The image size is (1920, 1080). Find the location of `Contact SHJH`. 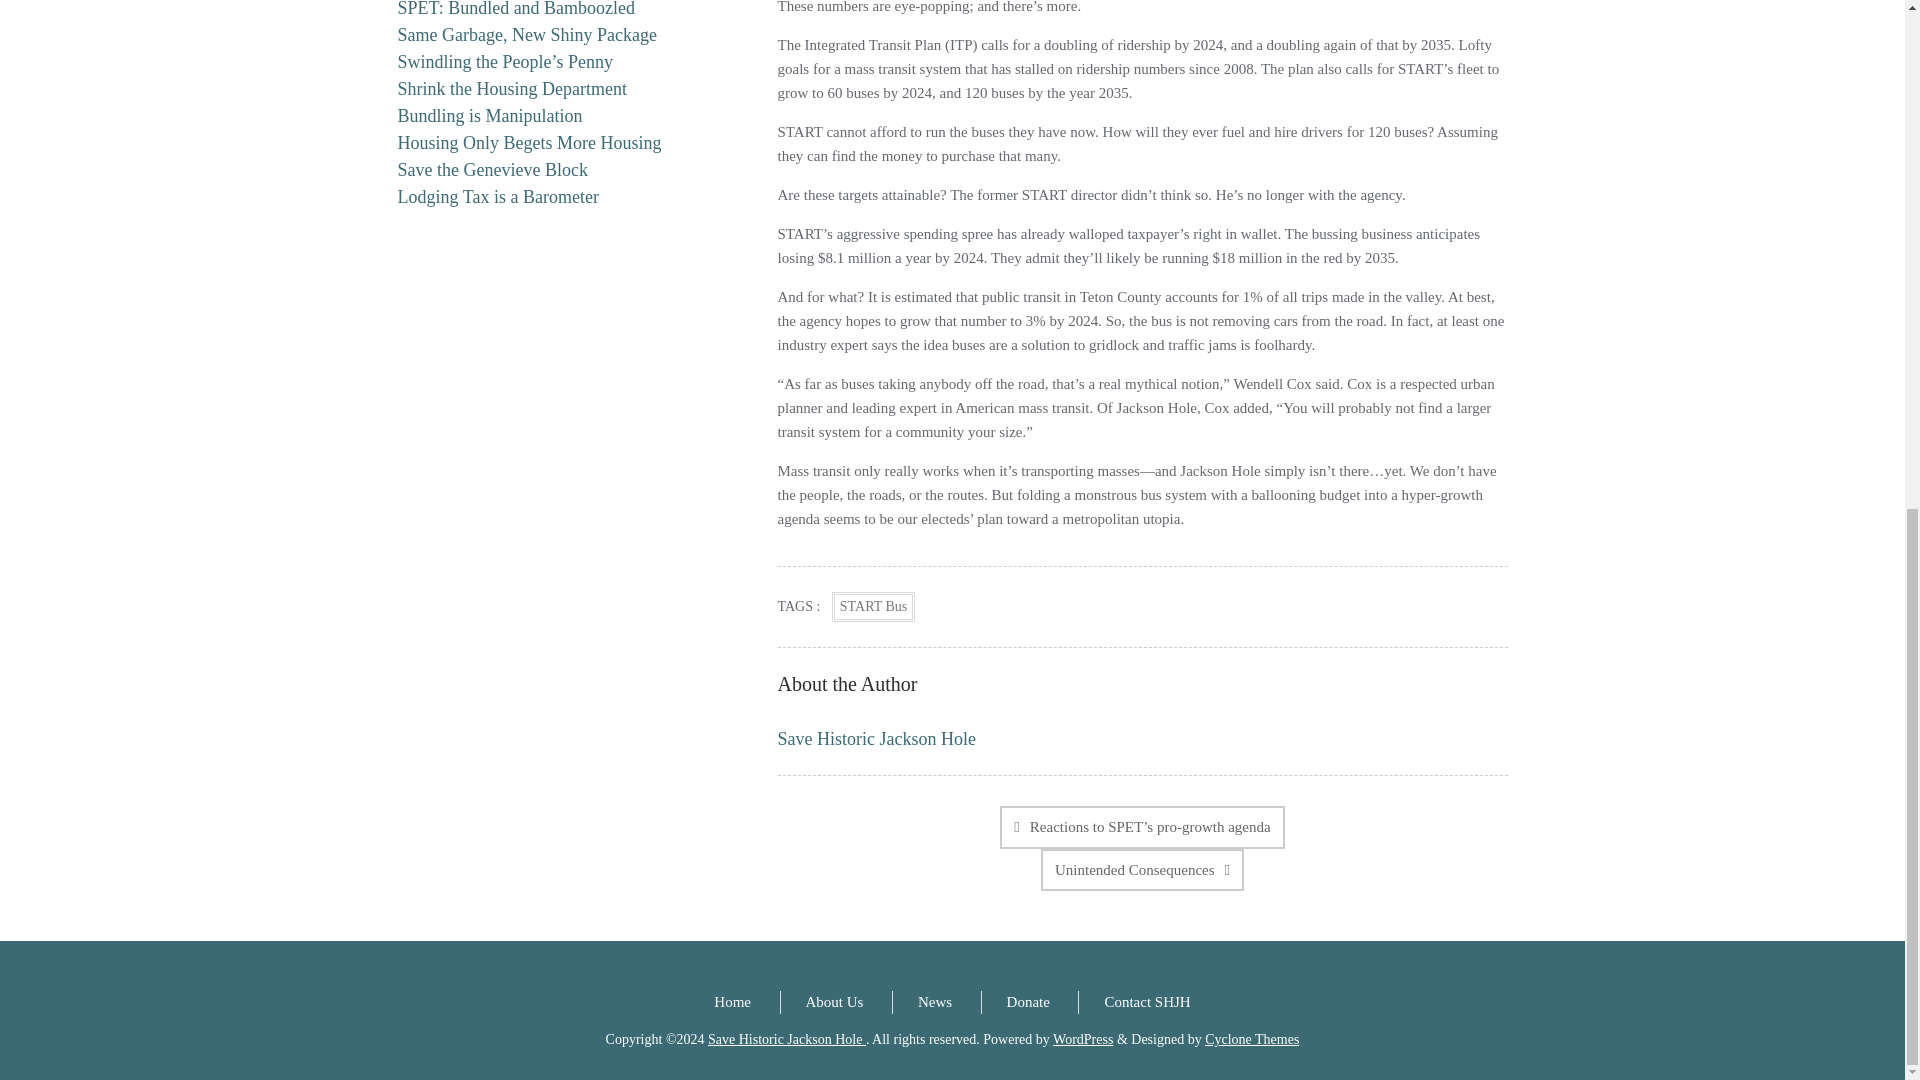

Contact SHJH is located at coordinates (1147, 1001).